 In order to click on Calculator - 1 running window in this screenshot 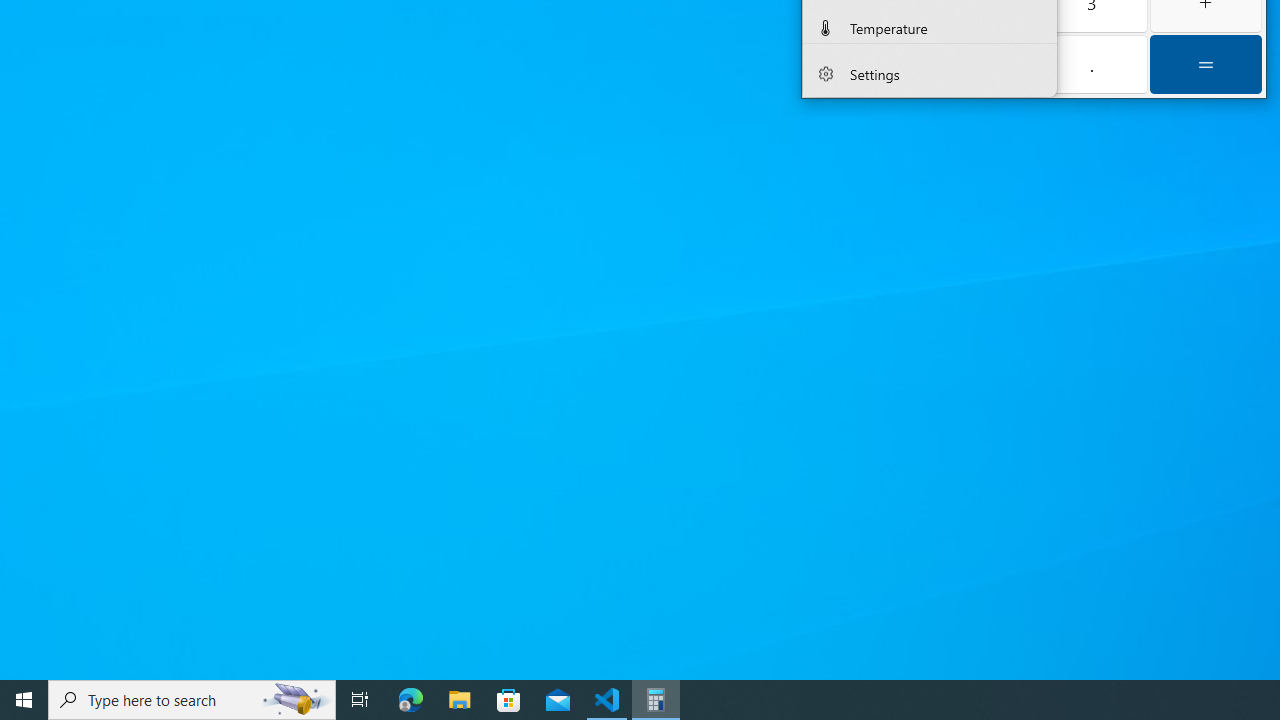, I will do `click(656, 700)`.